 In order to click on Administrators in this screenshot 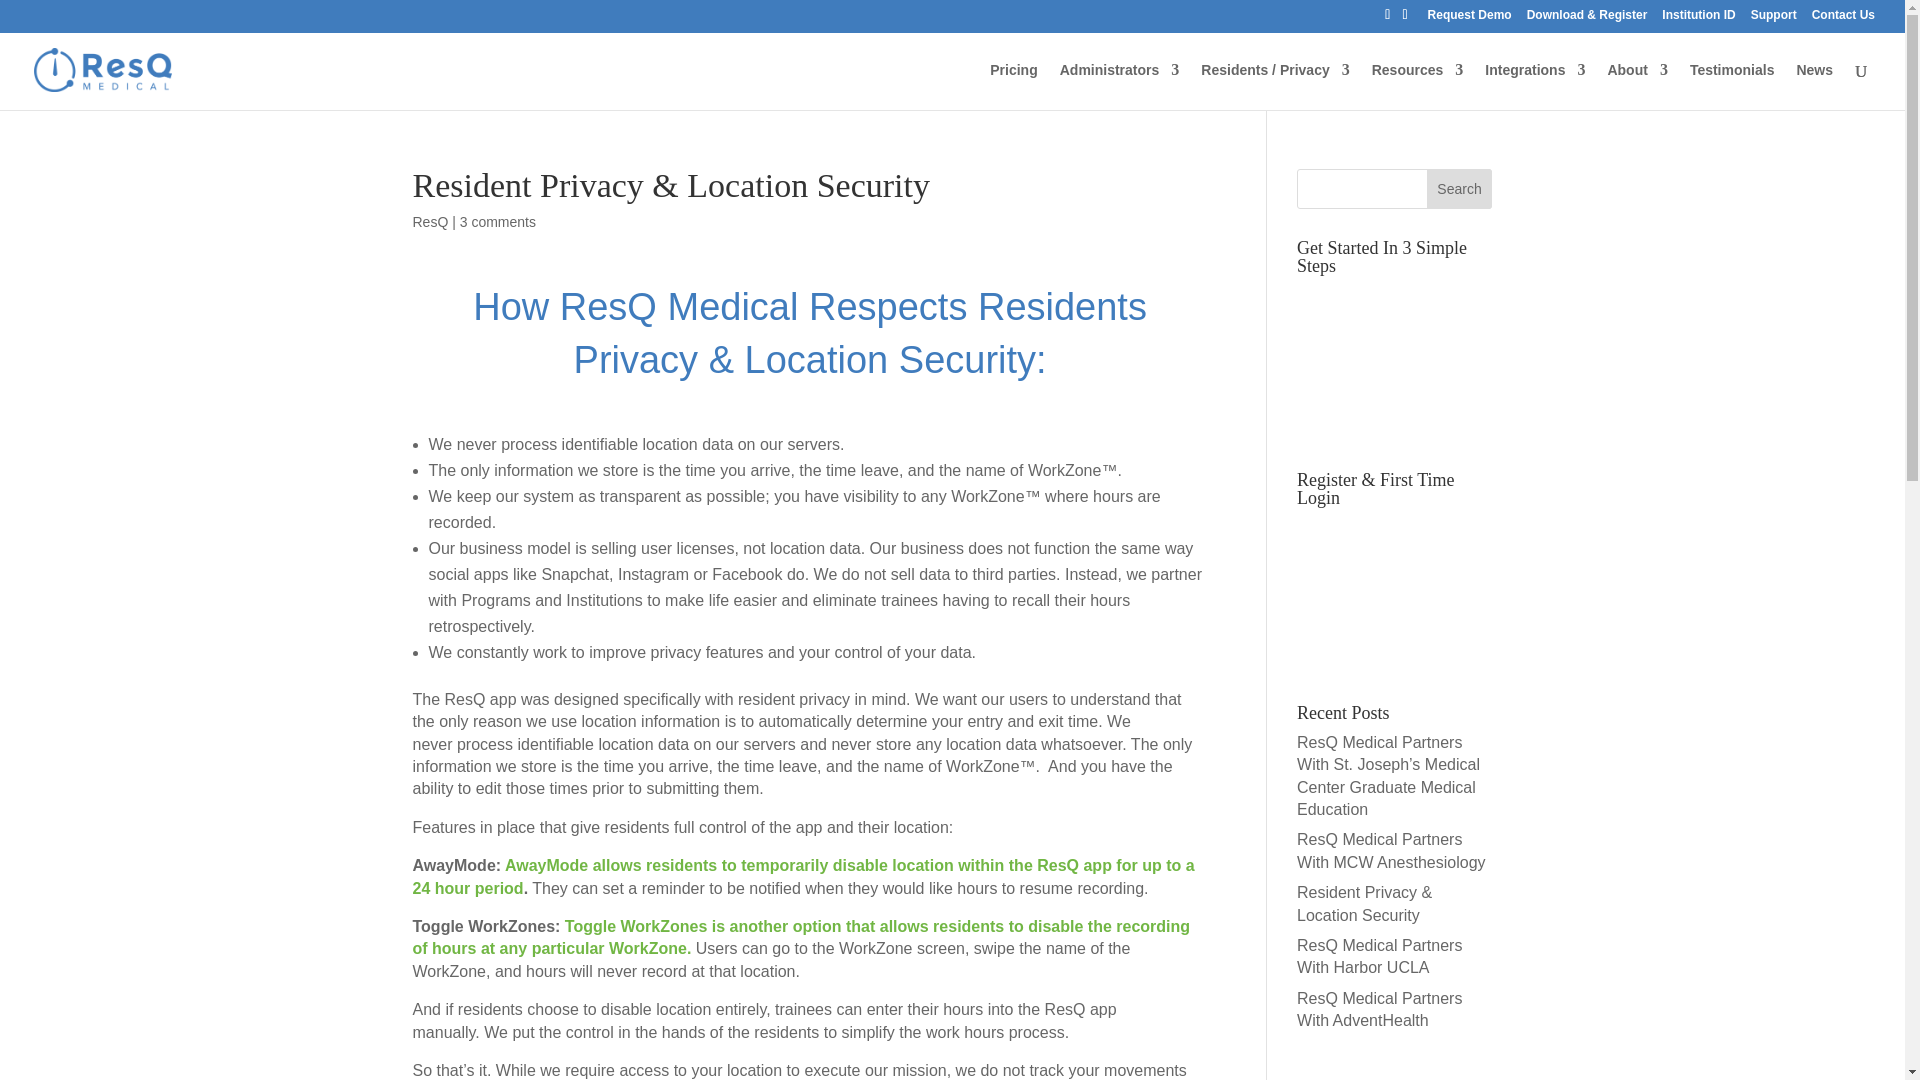, I will do `click(1120, 86)`.